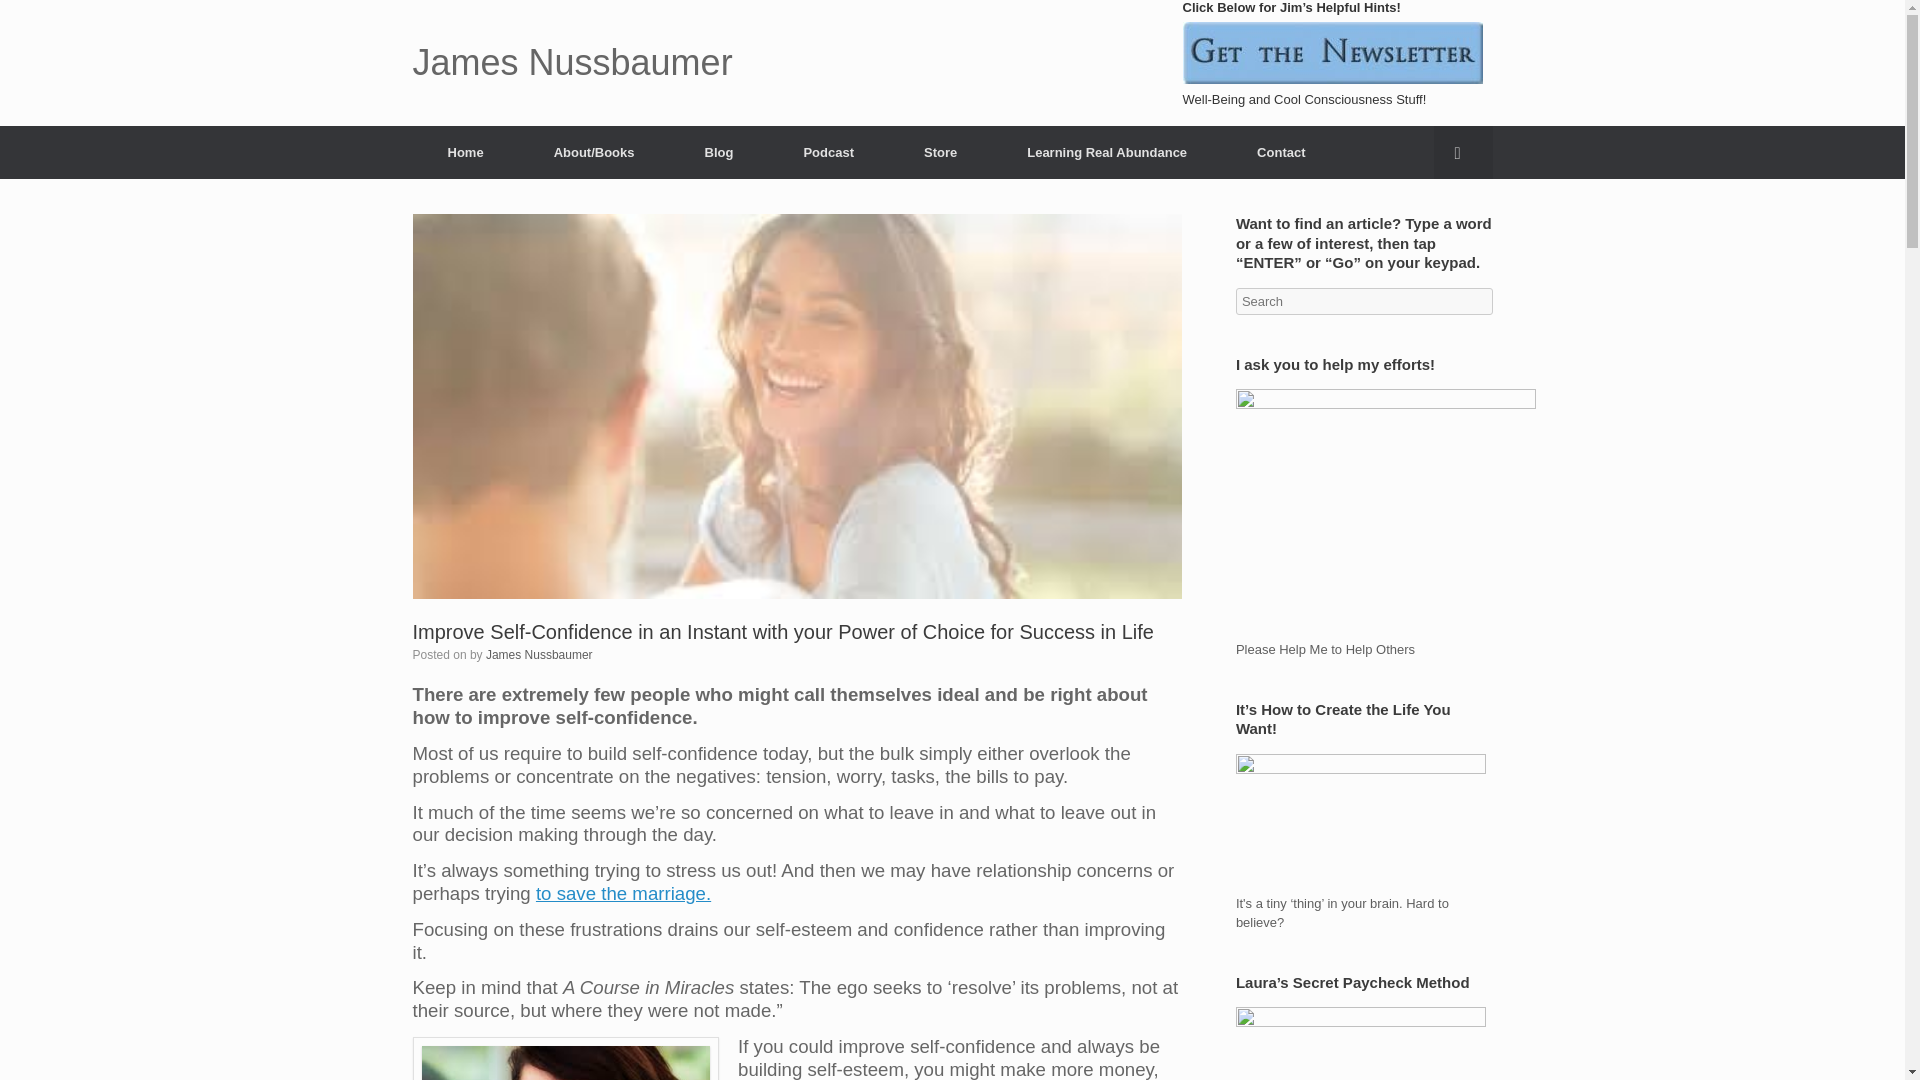 The width and height of the screenshot is (1920, 1080). What do you see at coordinates (720, 152) in the screenshot?
I see `Blog` at bounding box center [720, 152].